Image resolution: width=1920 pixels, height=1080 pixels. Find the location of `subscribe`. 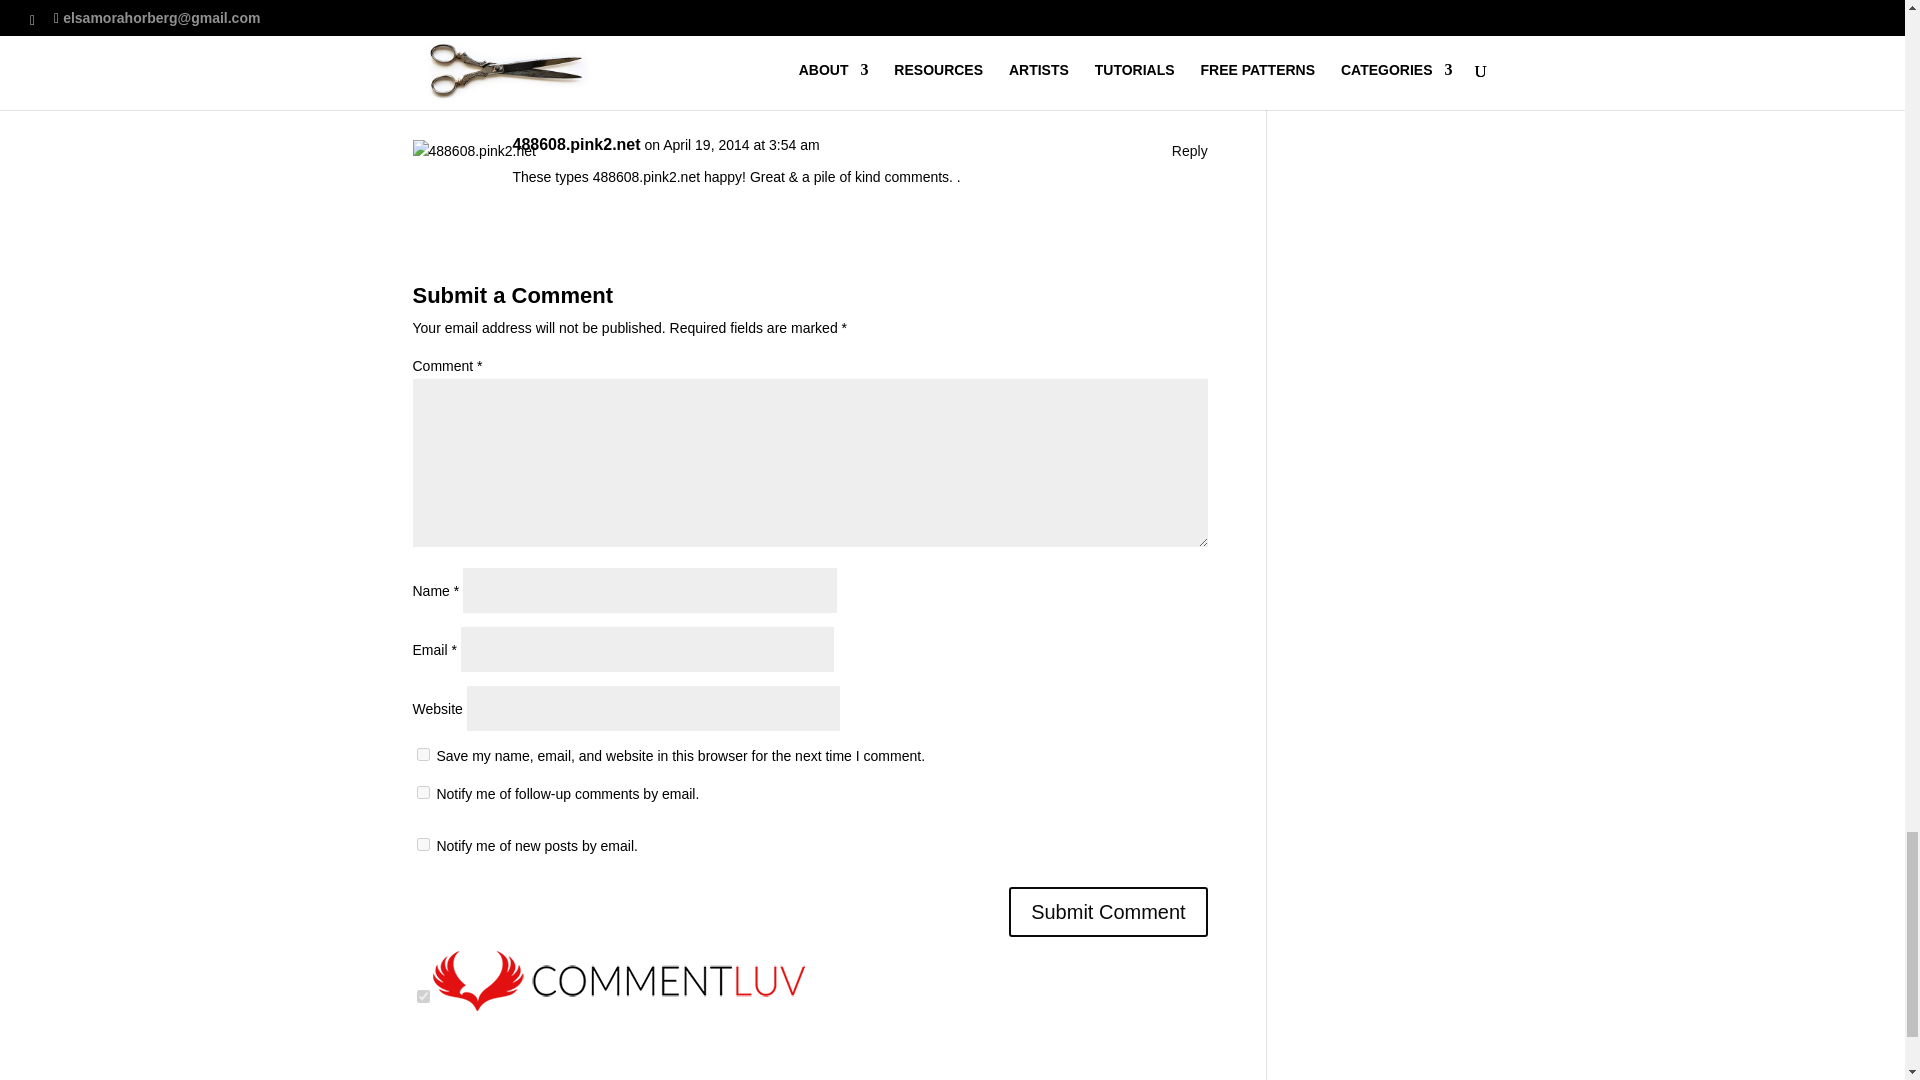

subscribe is located at coordinates (422, 844).